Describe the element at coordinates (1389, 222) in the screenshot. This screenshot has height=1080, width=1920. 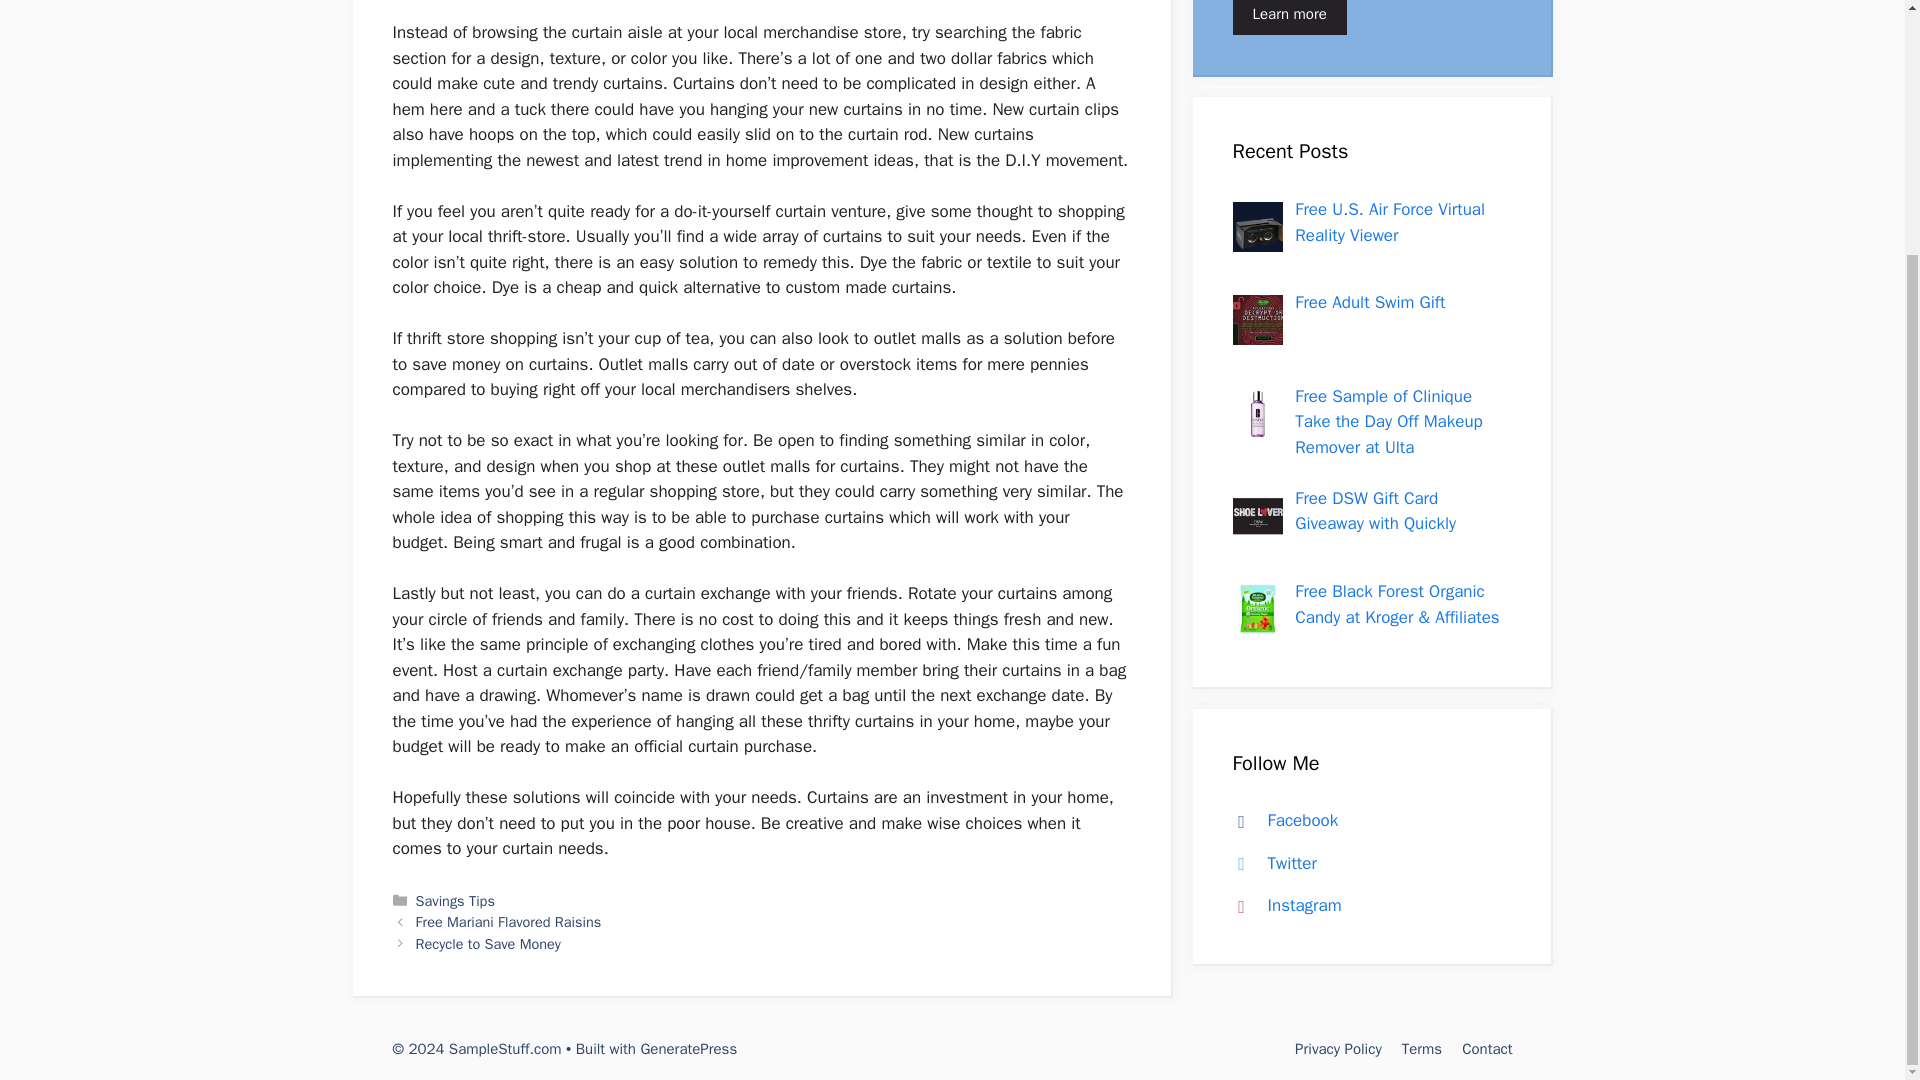
I see `Free U.S. Air Force Virtual Reality Viewer` at that location.